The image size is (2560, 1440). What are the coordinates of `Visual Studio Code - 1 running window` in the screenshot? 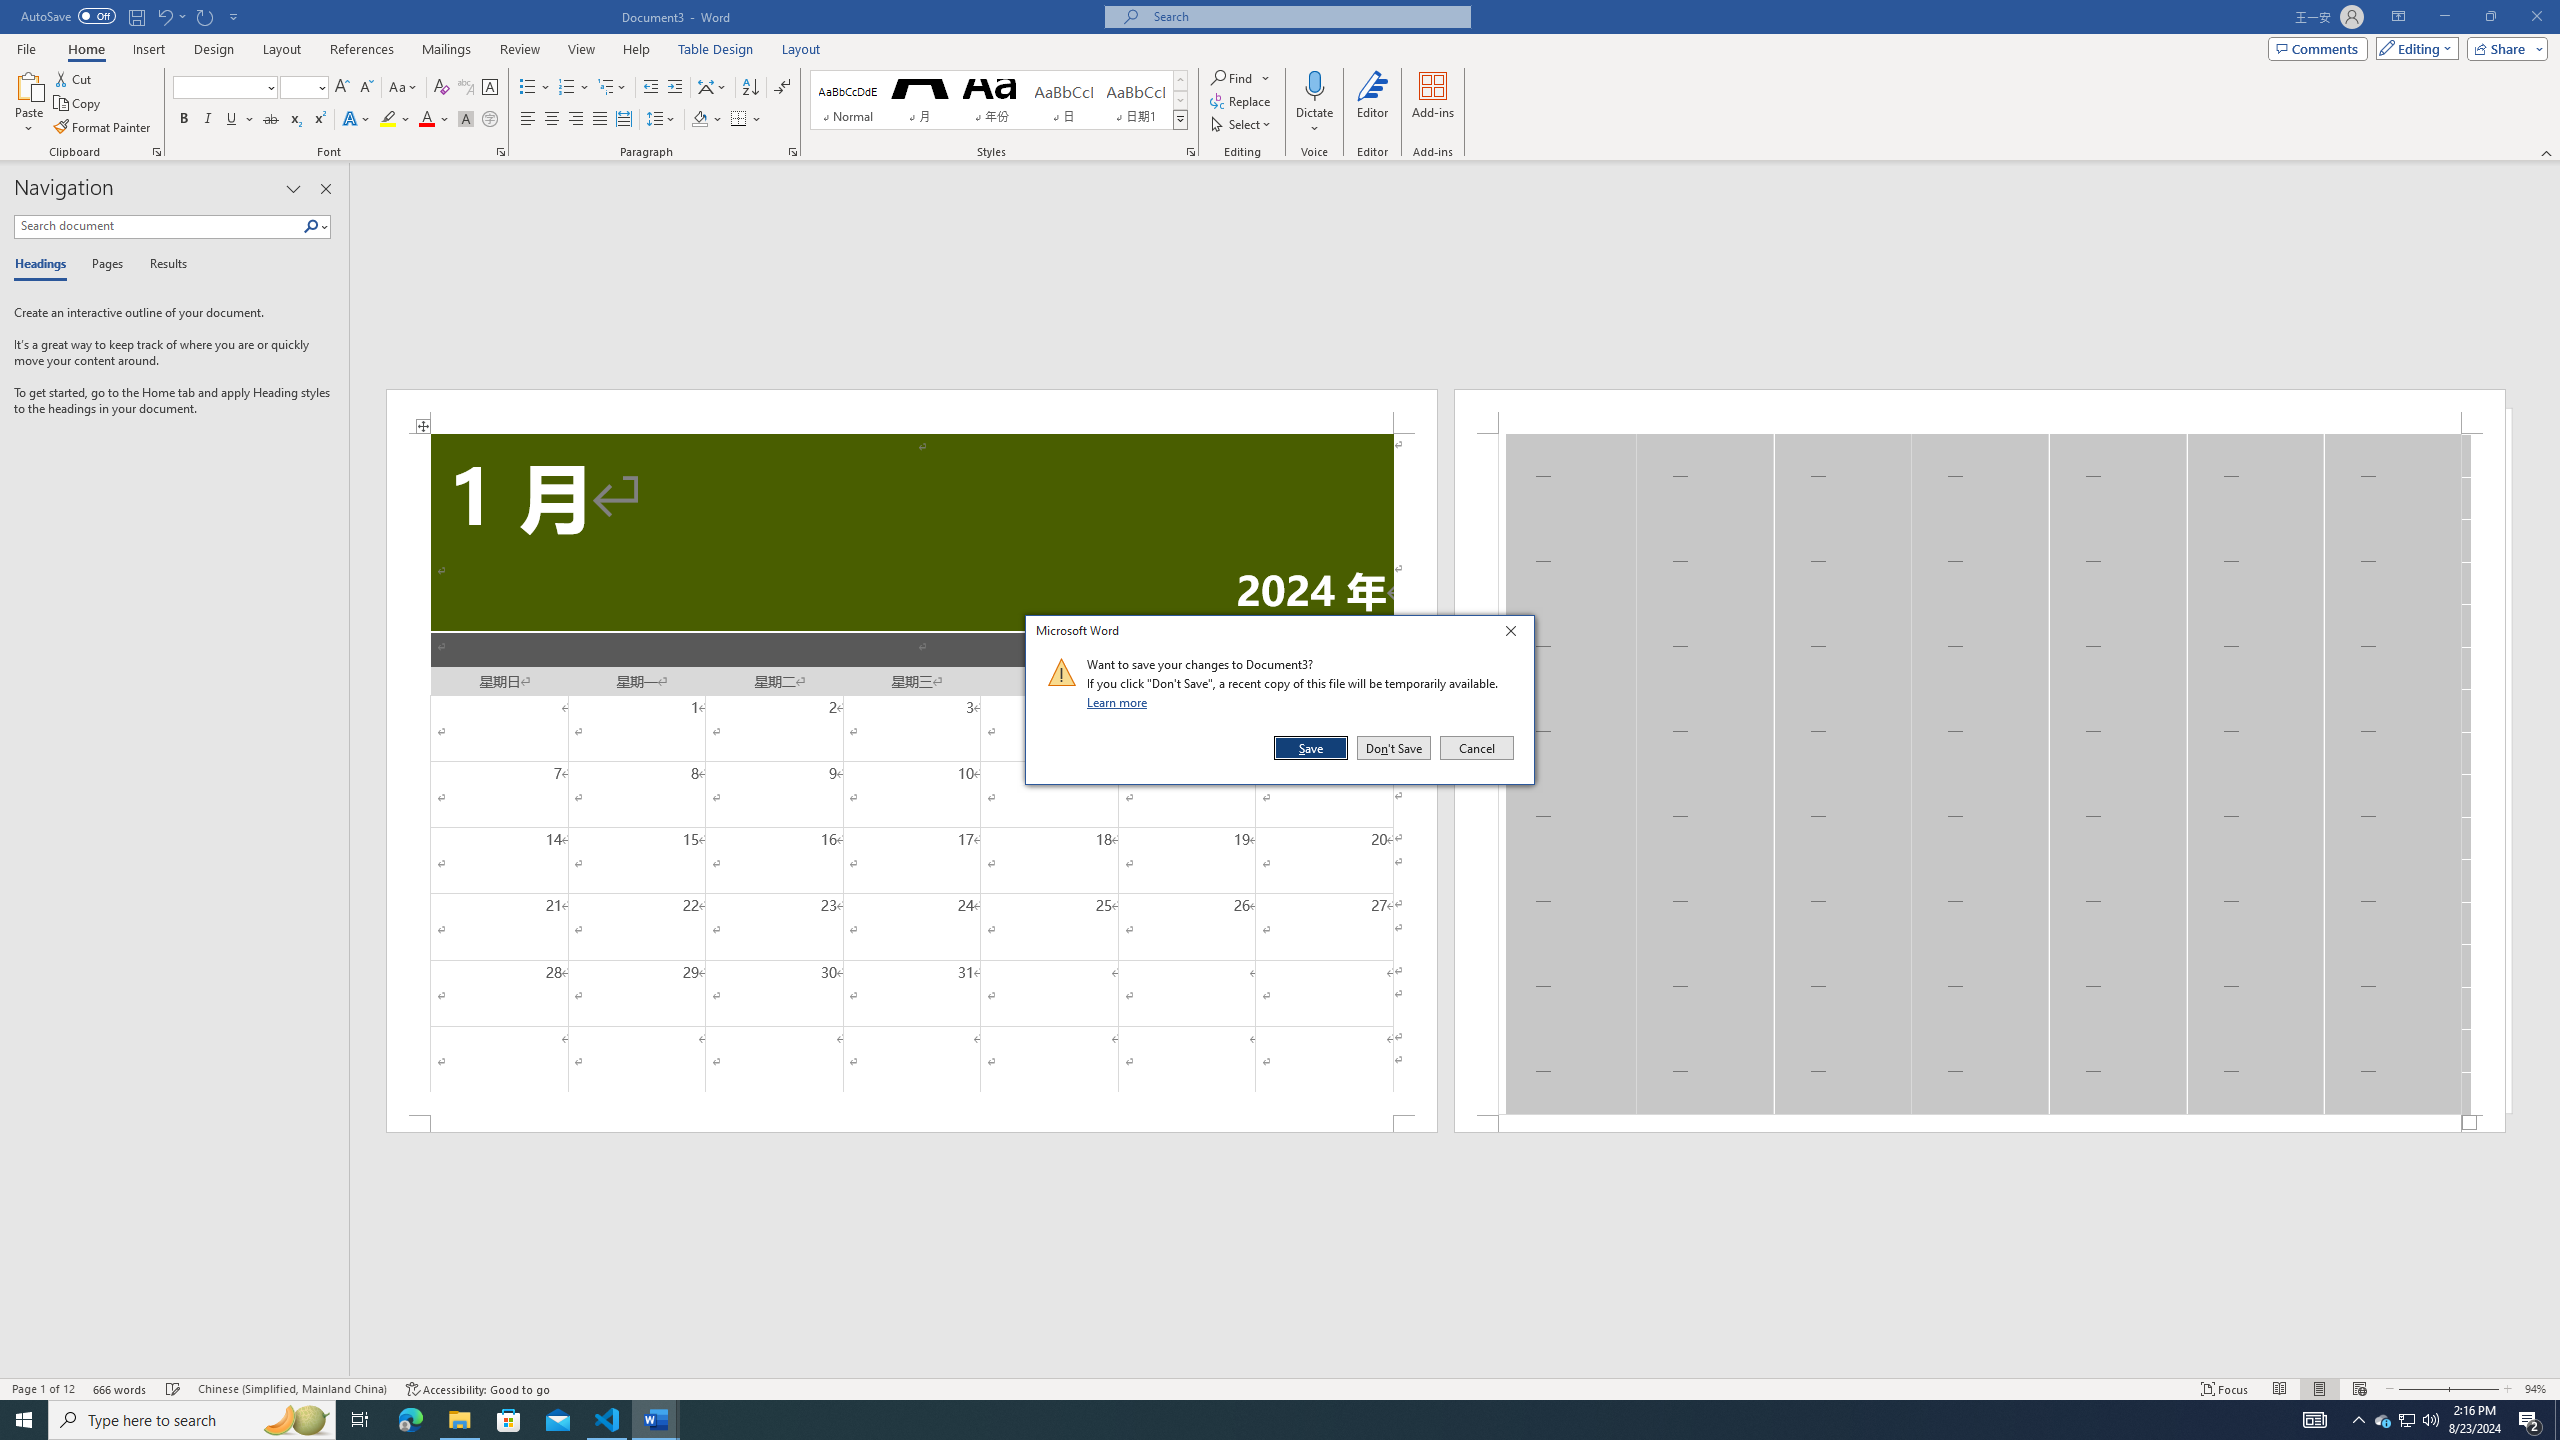 It's located at (608, 1420).